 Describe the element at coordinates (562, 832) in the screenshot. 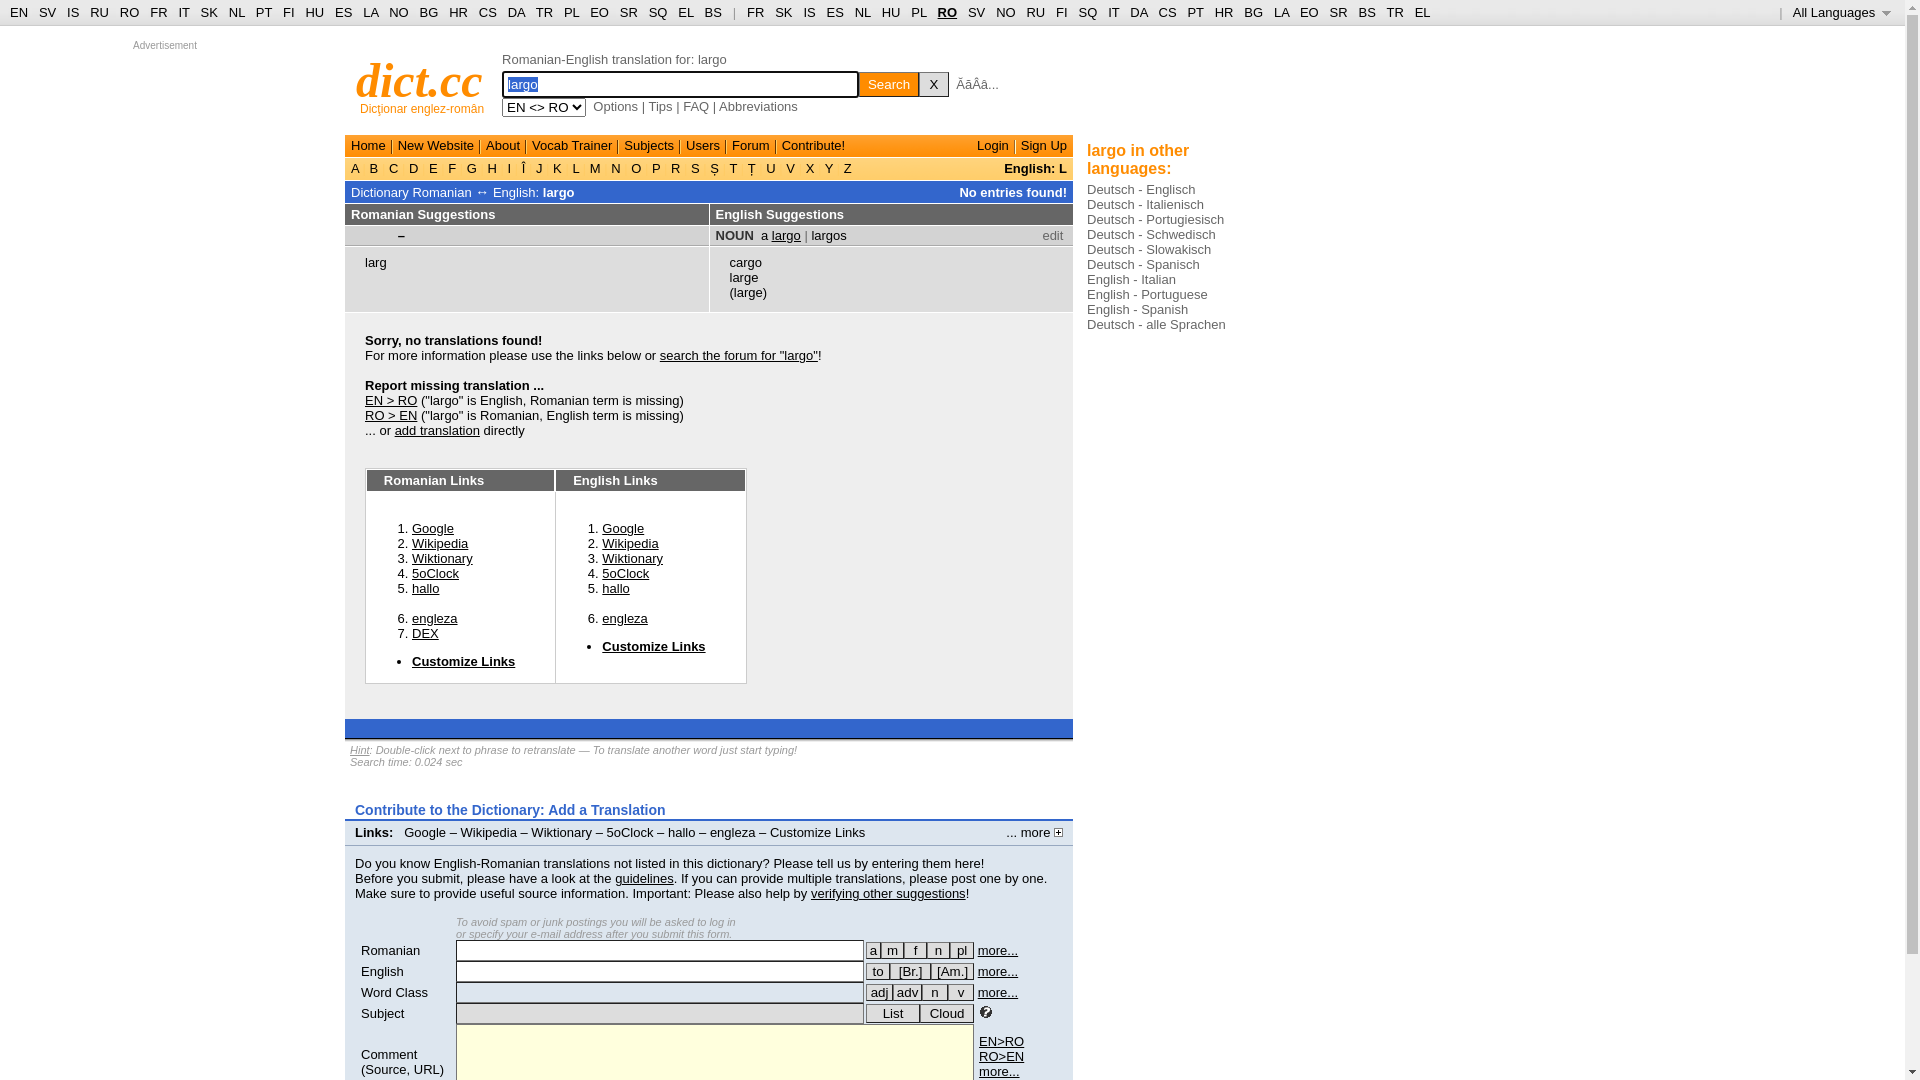

I see `Wiktionary` at that location.